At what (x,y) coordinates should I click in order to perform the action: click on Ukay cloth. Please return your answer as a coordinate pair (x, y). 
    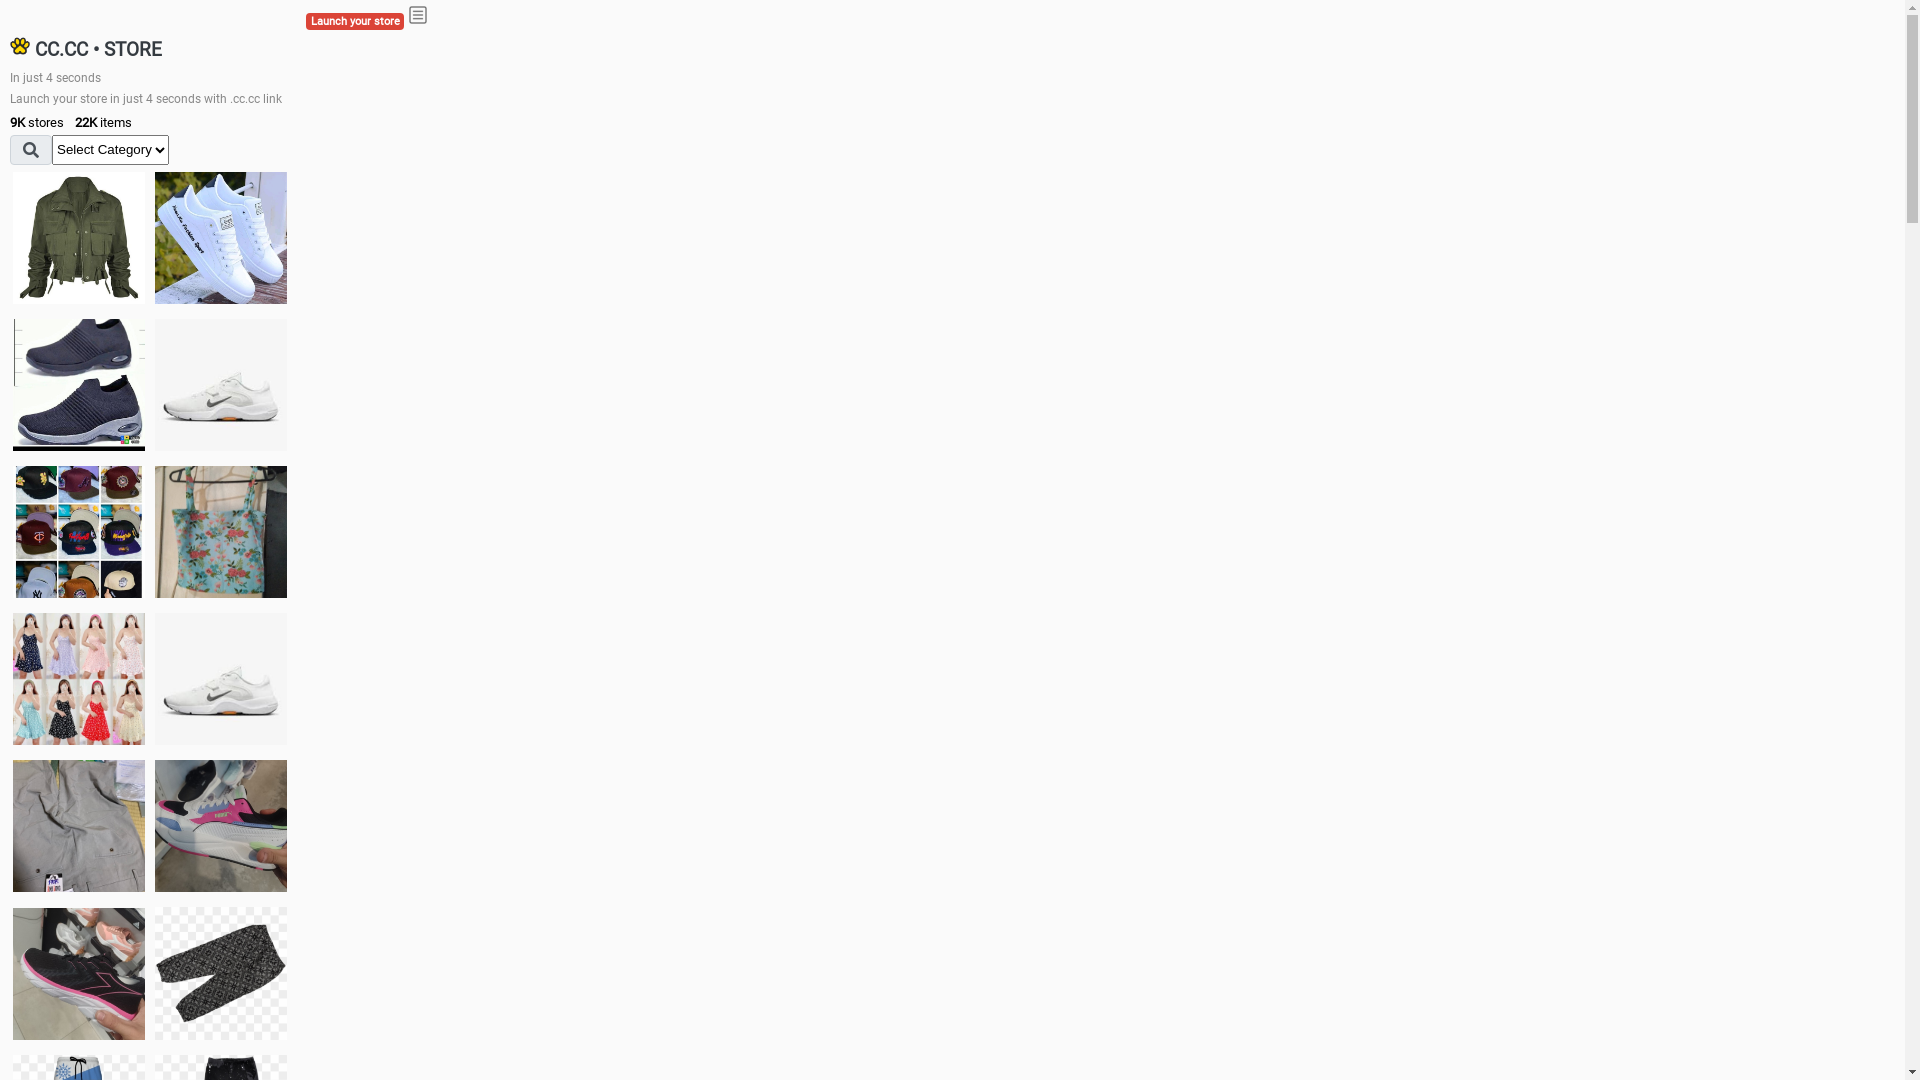
    Looking at the image, I should click on (221, 532).